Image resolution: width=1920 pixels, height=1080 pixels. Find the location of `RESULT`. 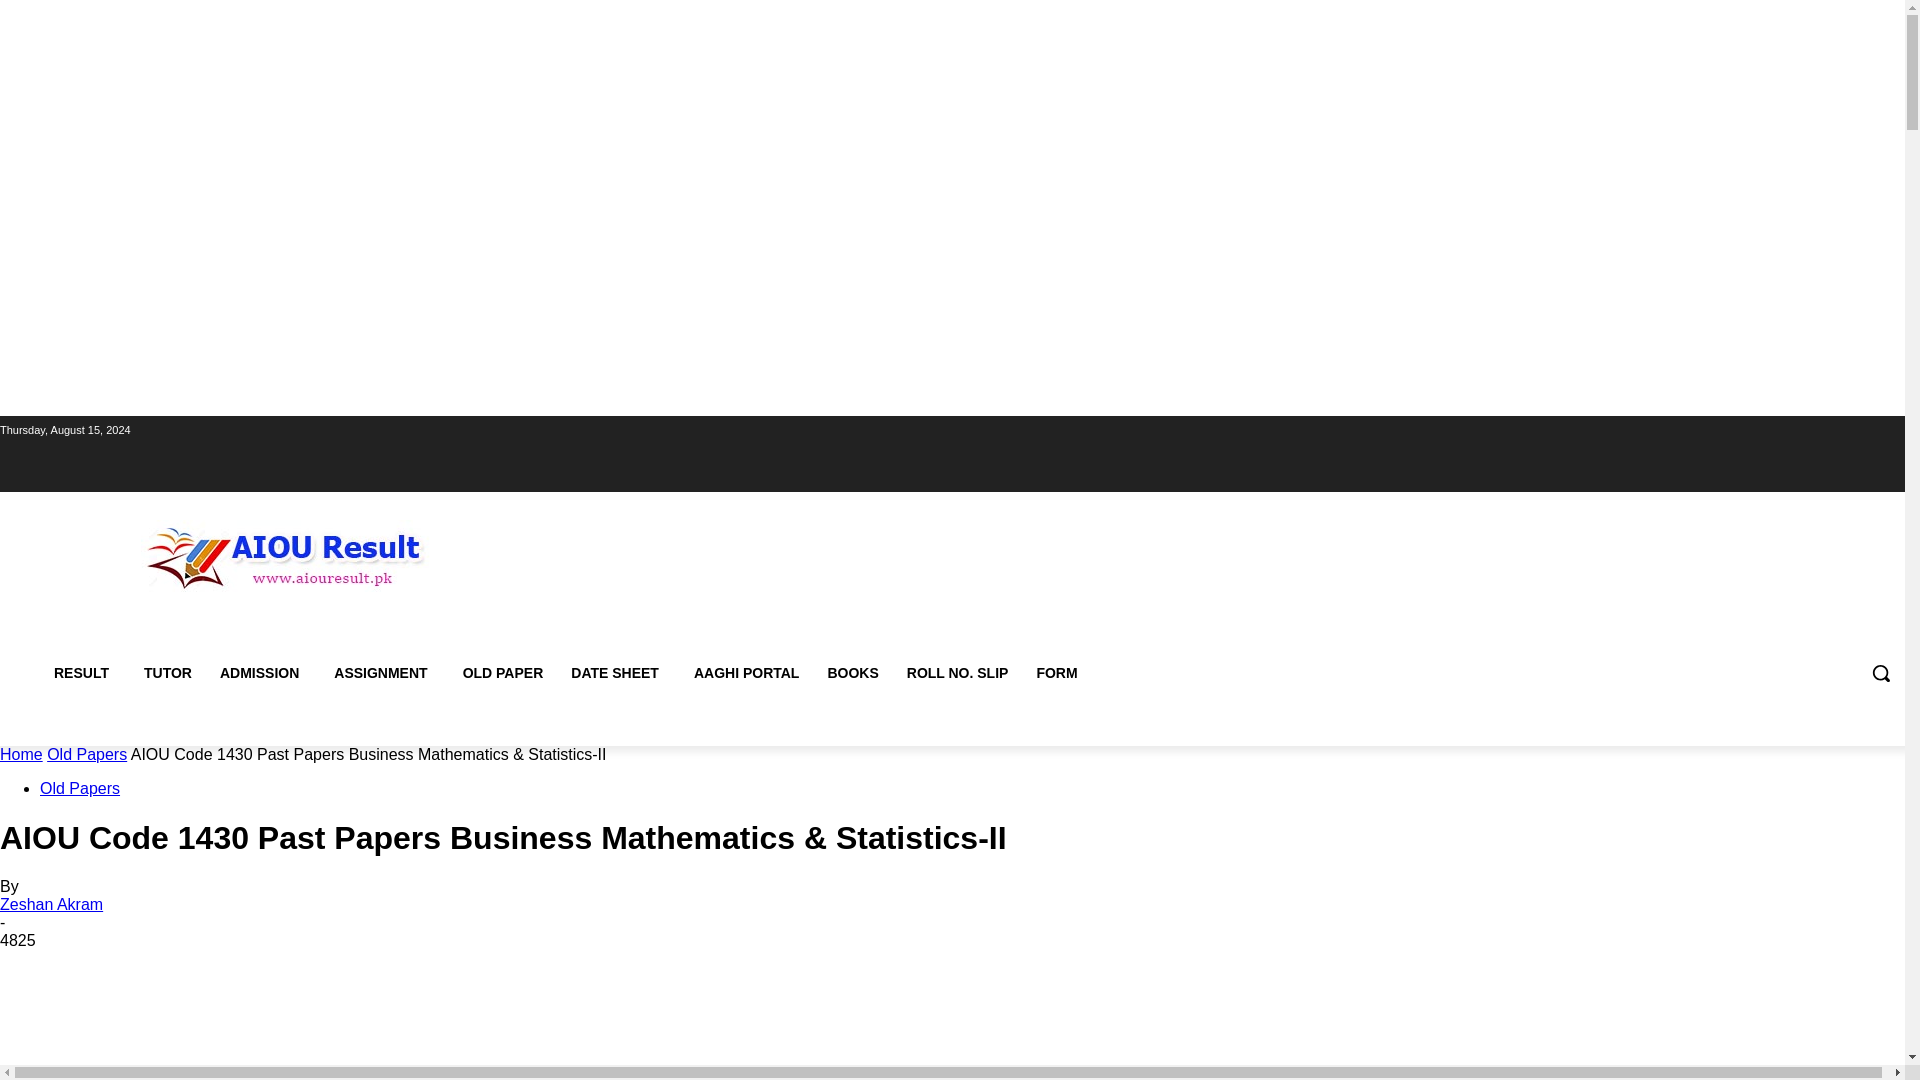

RESULT is located at coordinates (85, 673).